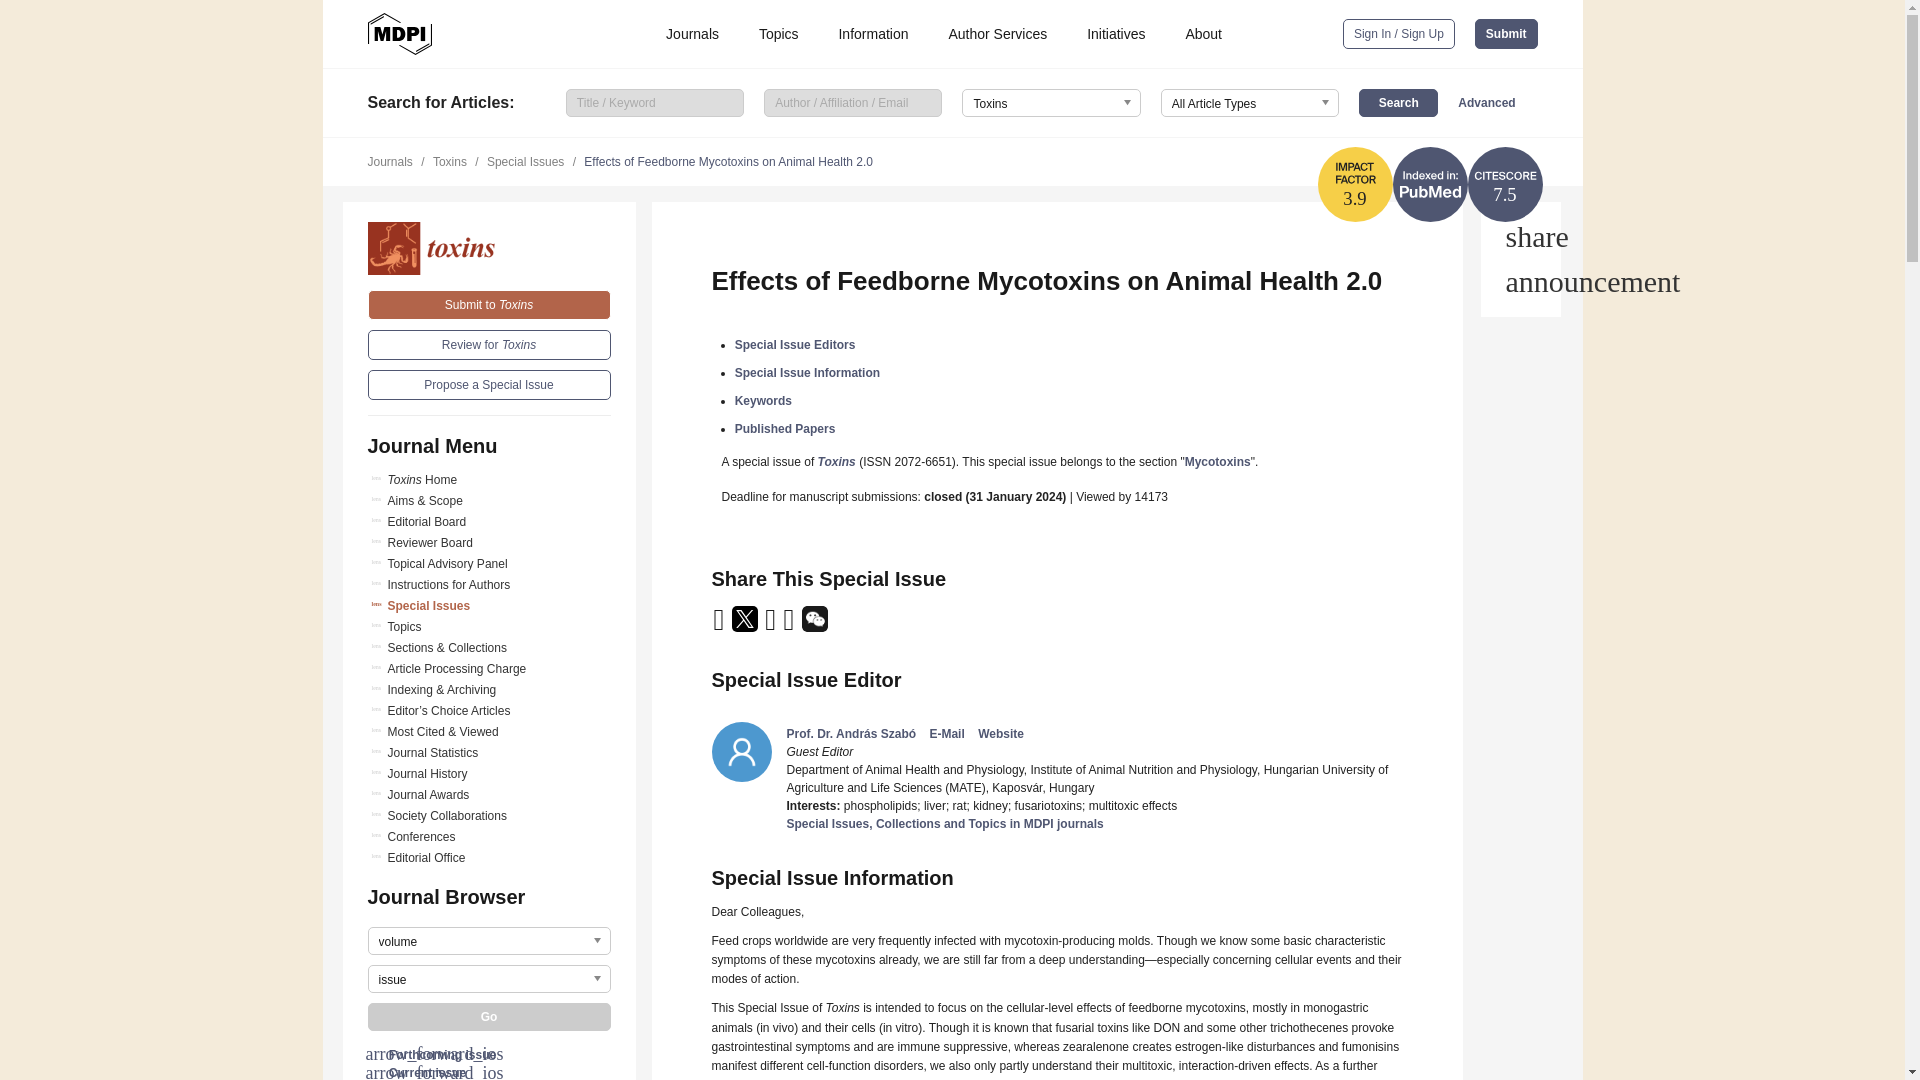 Image resolution: width=1920 pixels, height=1080 pixels. Describe the element at coordinates (1520, 282) in the screenshot. I see `Help` at that location.